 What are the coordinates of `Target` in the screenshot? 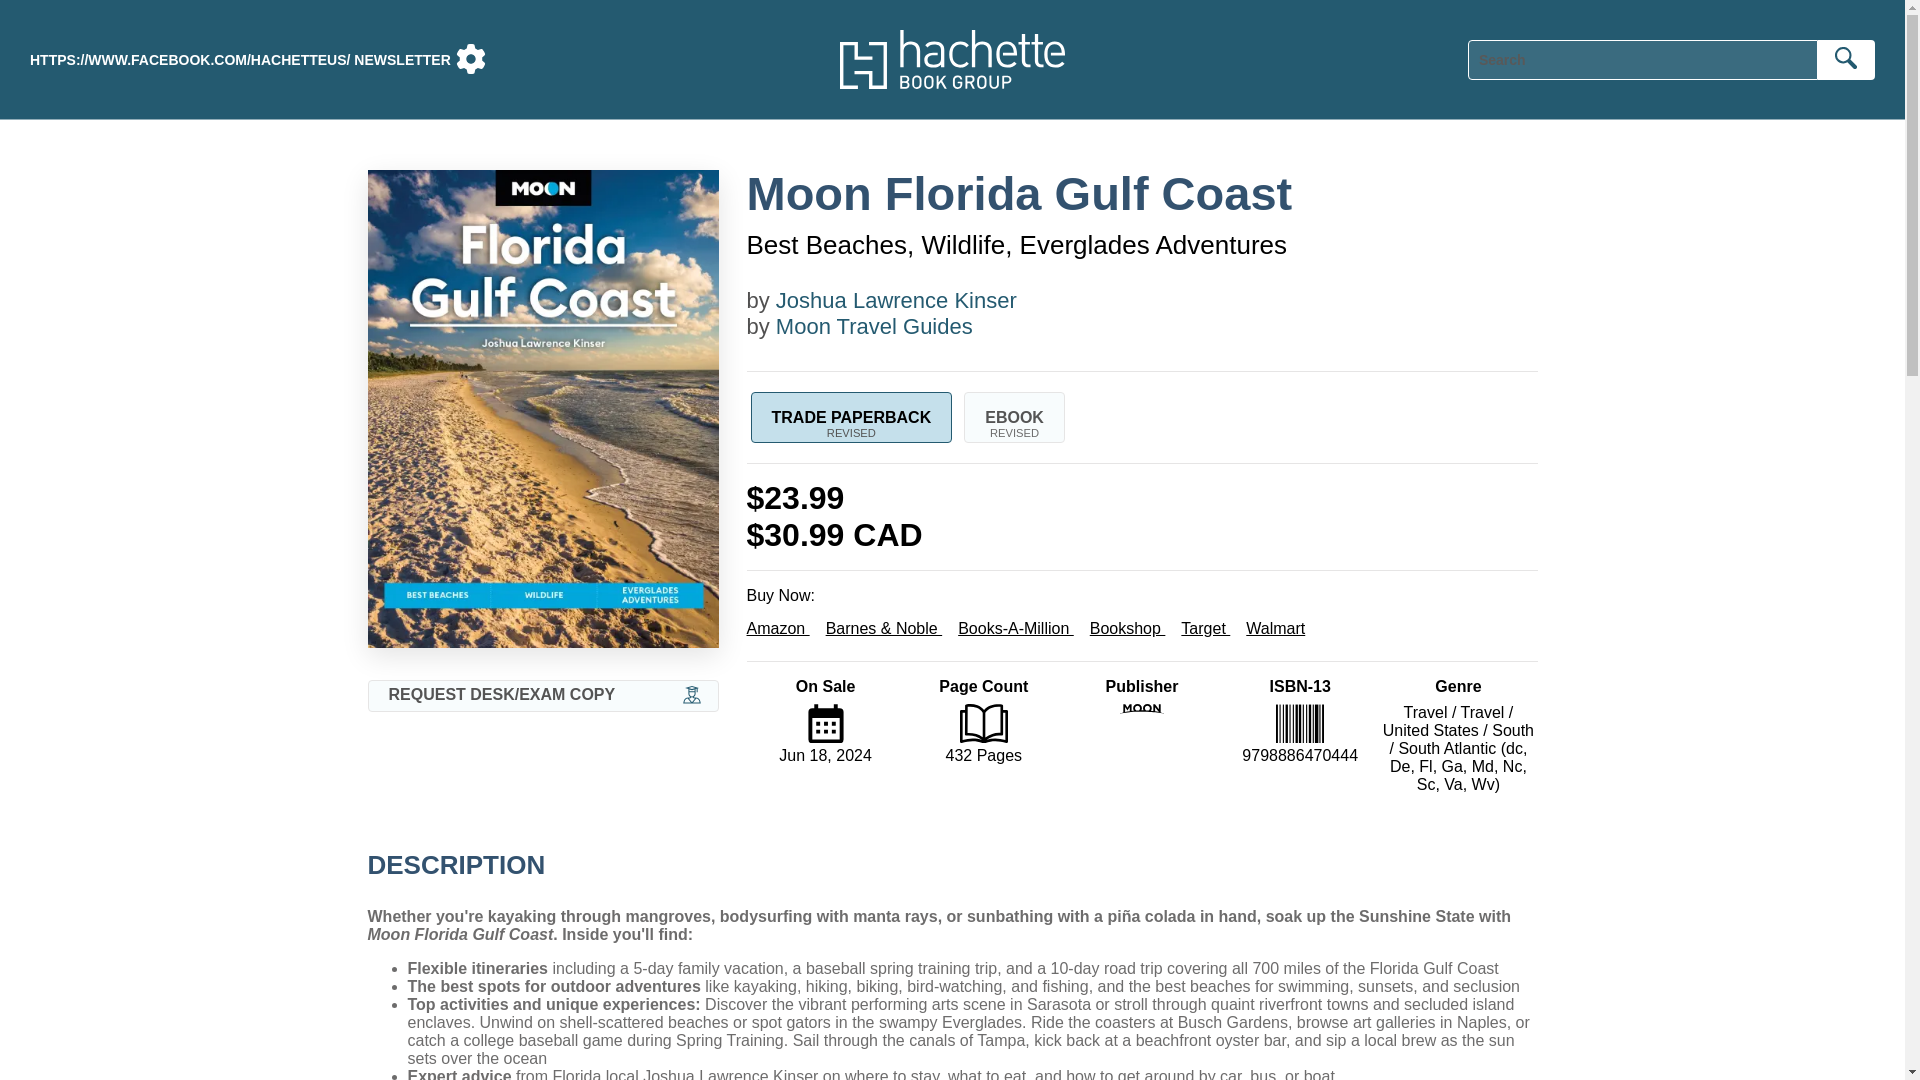 It's located at (1014, 417).